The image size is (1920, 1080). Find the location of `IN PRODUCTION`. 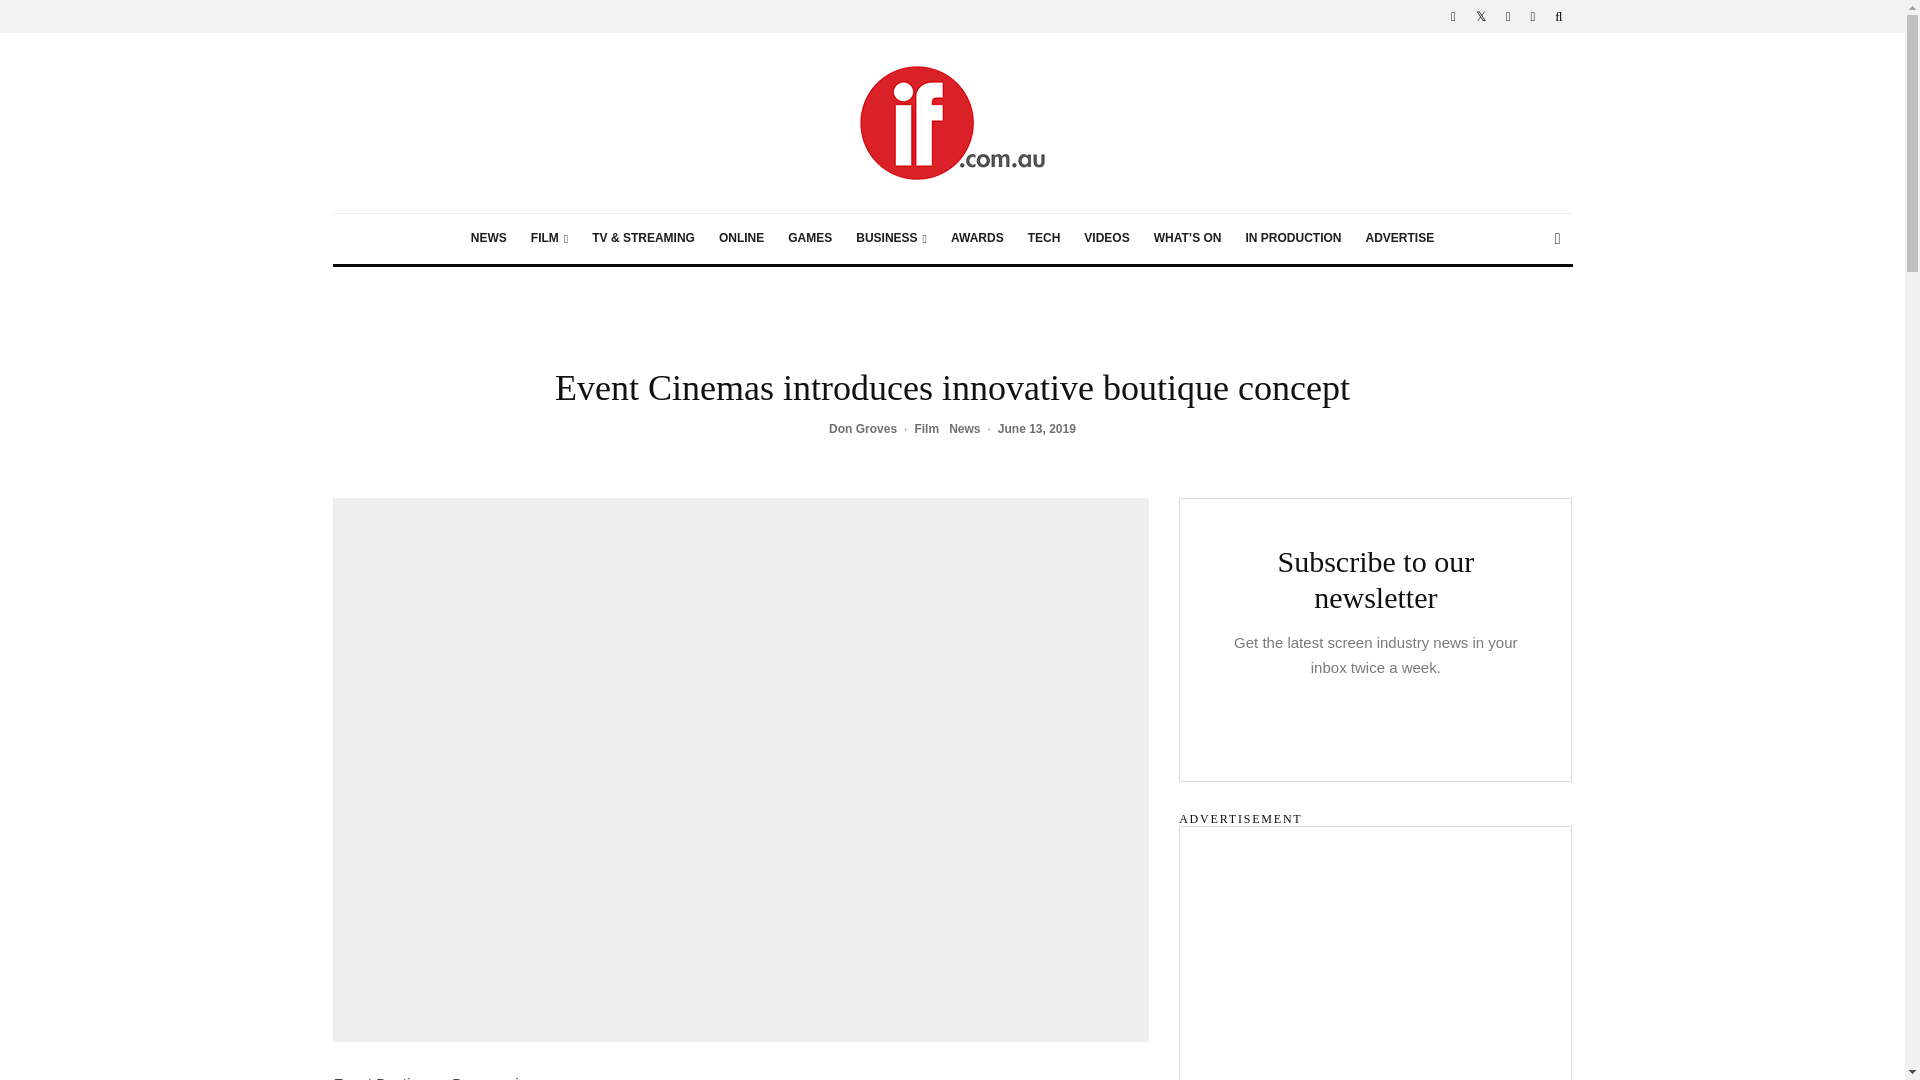

IN PRODUCTION is located at coordinates (1292, 238).